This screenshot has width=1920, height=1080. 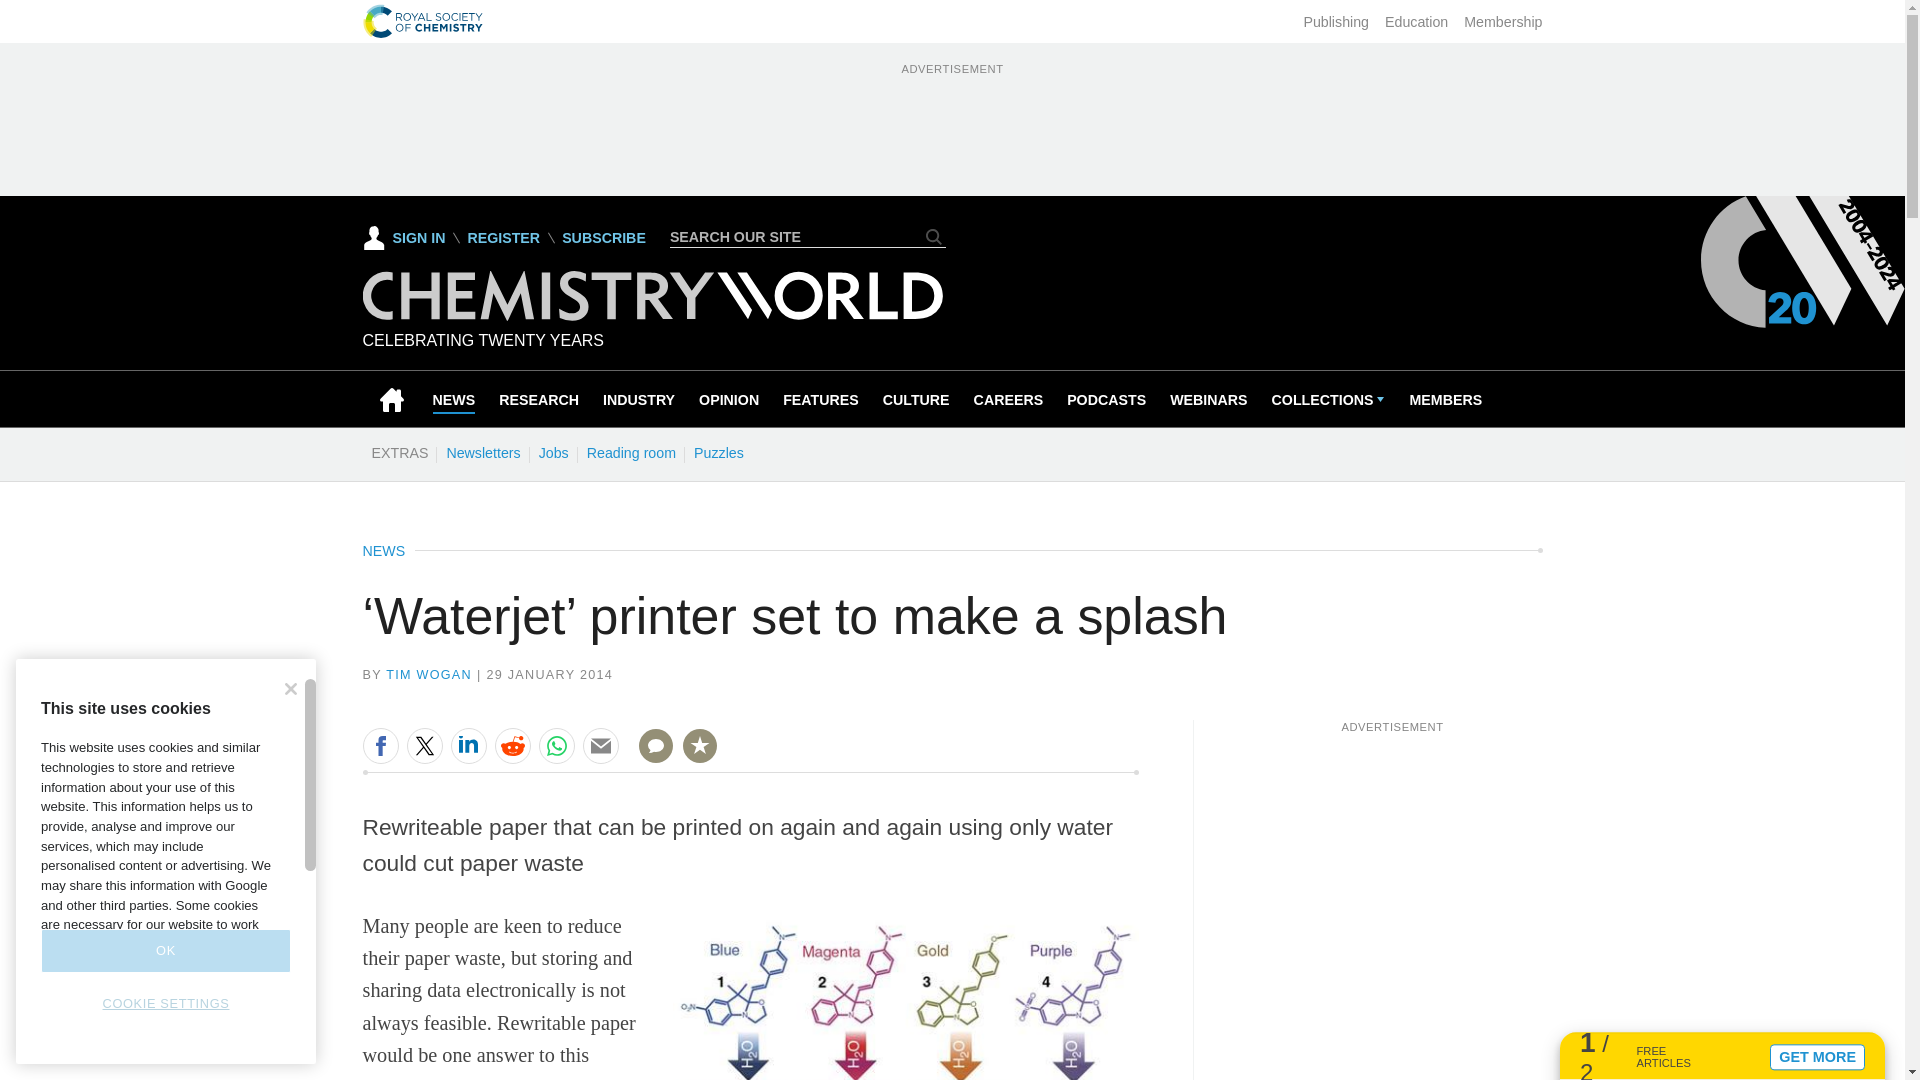 I want to click on 3rd party ad content, so click(x=951, y=124).